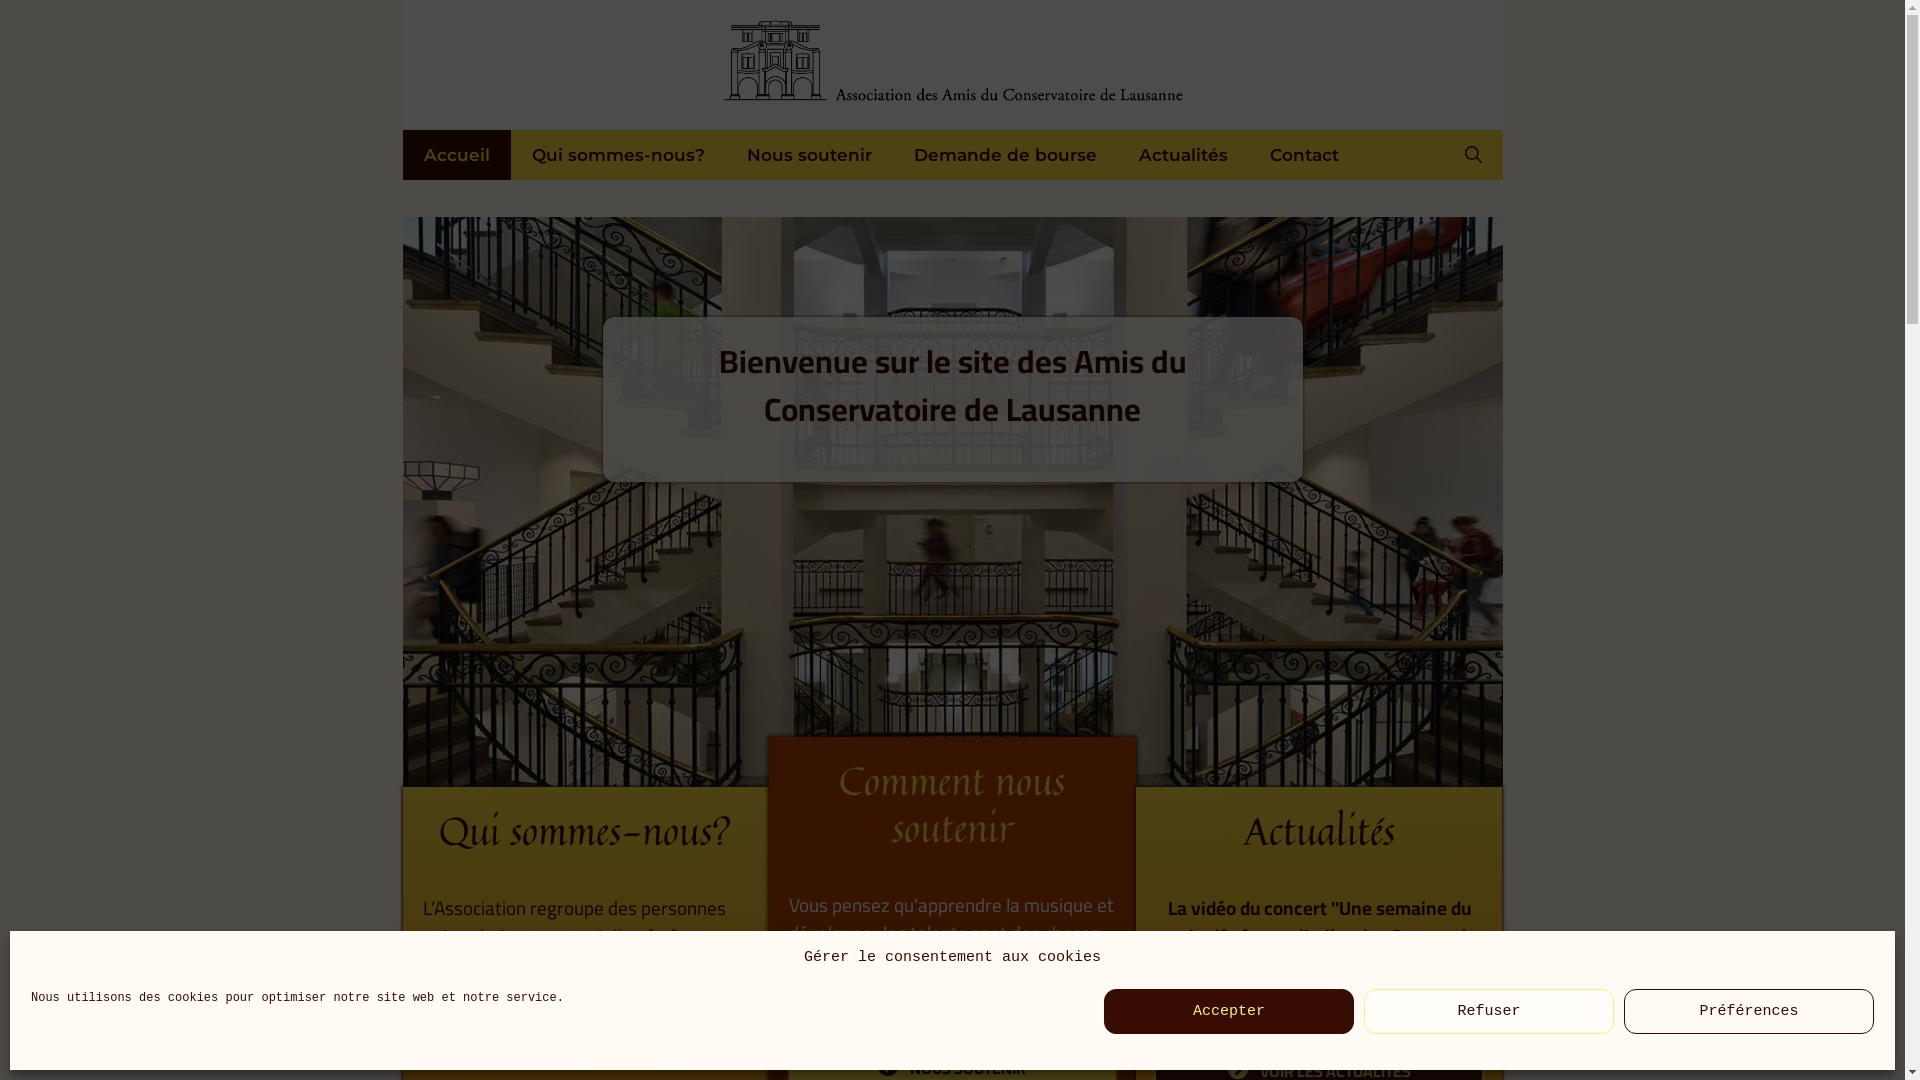 This screenshot has height=1080, width=1920. What do you see at coordinates (1304, 155) in the screenshot?
I see `Contact` at bounding box center [1304, 155].